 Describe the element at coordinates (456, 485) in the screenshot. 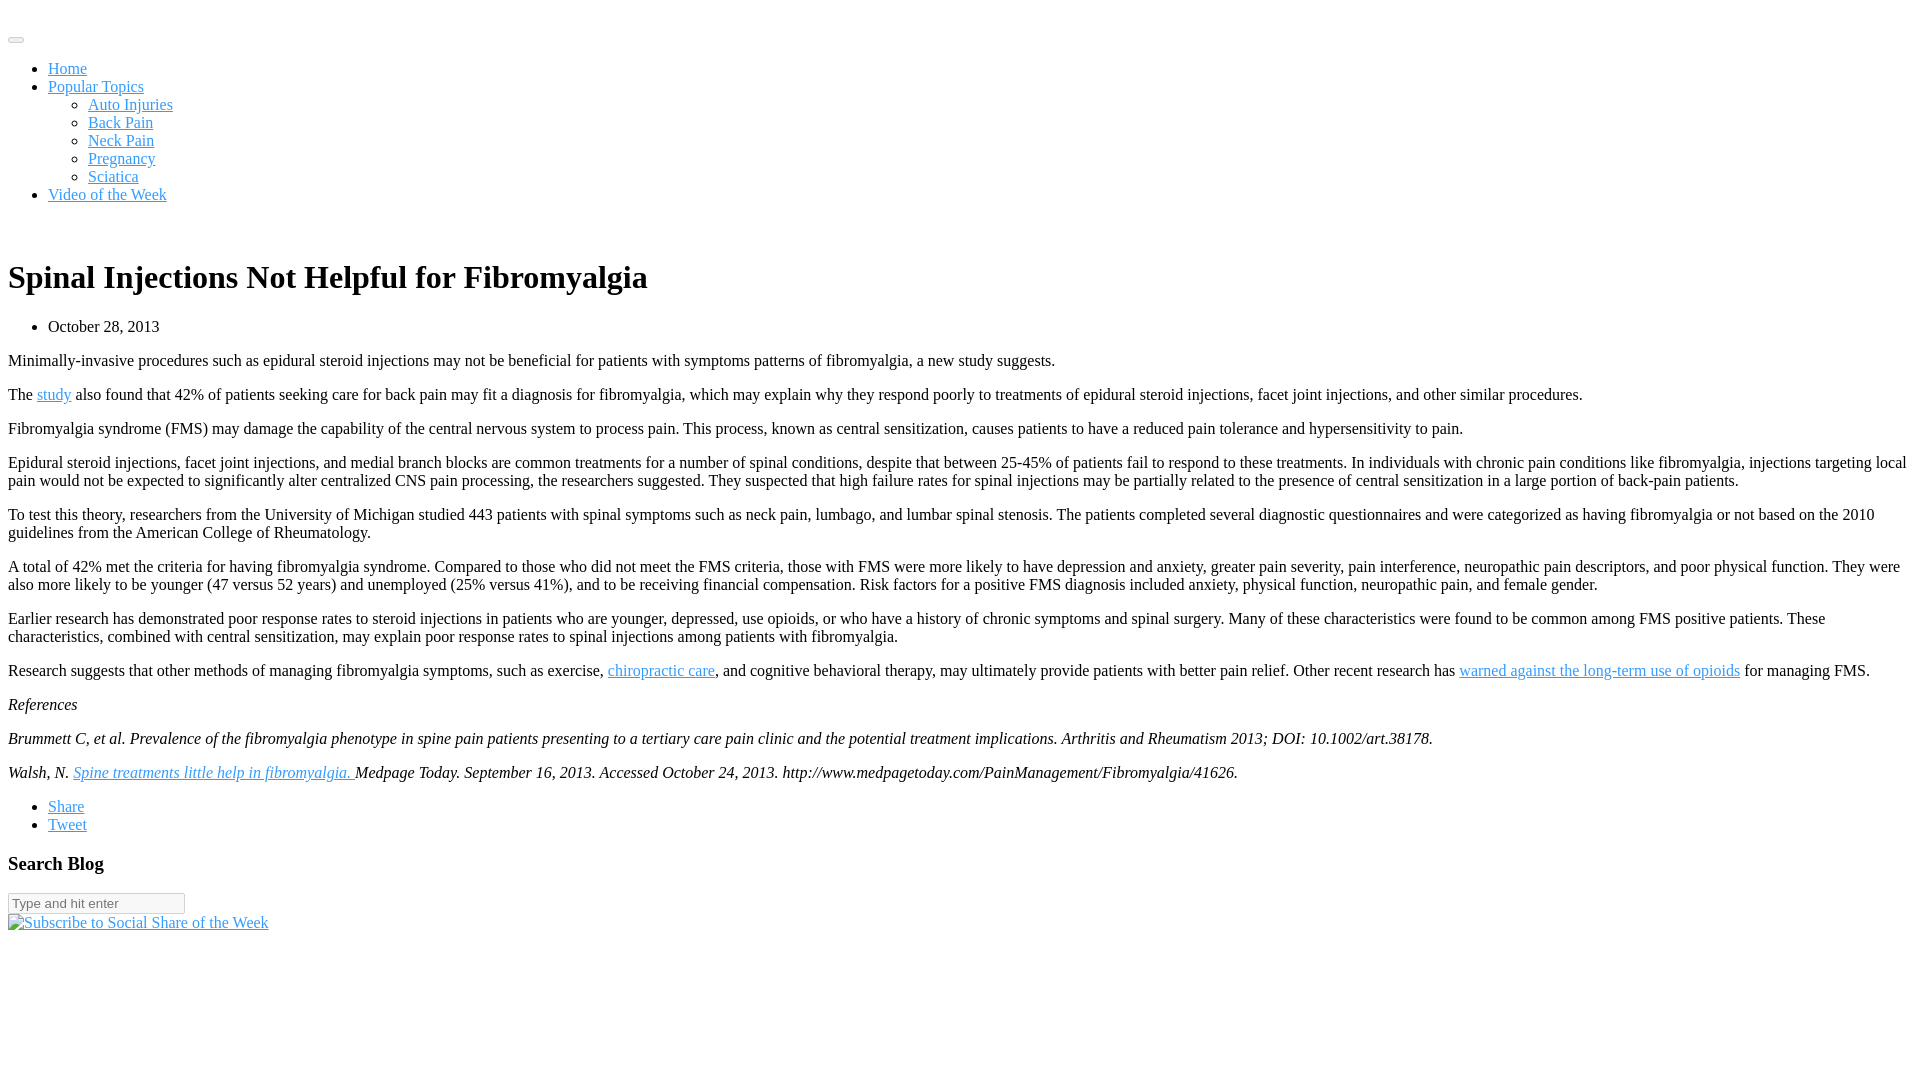

I see `study` at that location.